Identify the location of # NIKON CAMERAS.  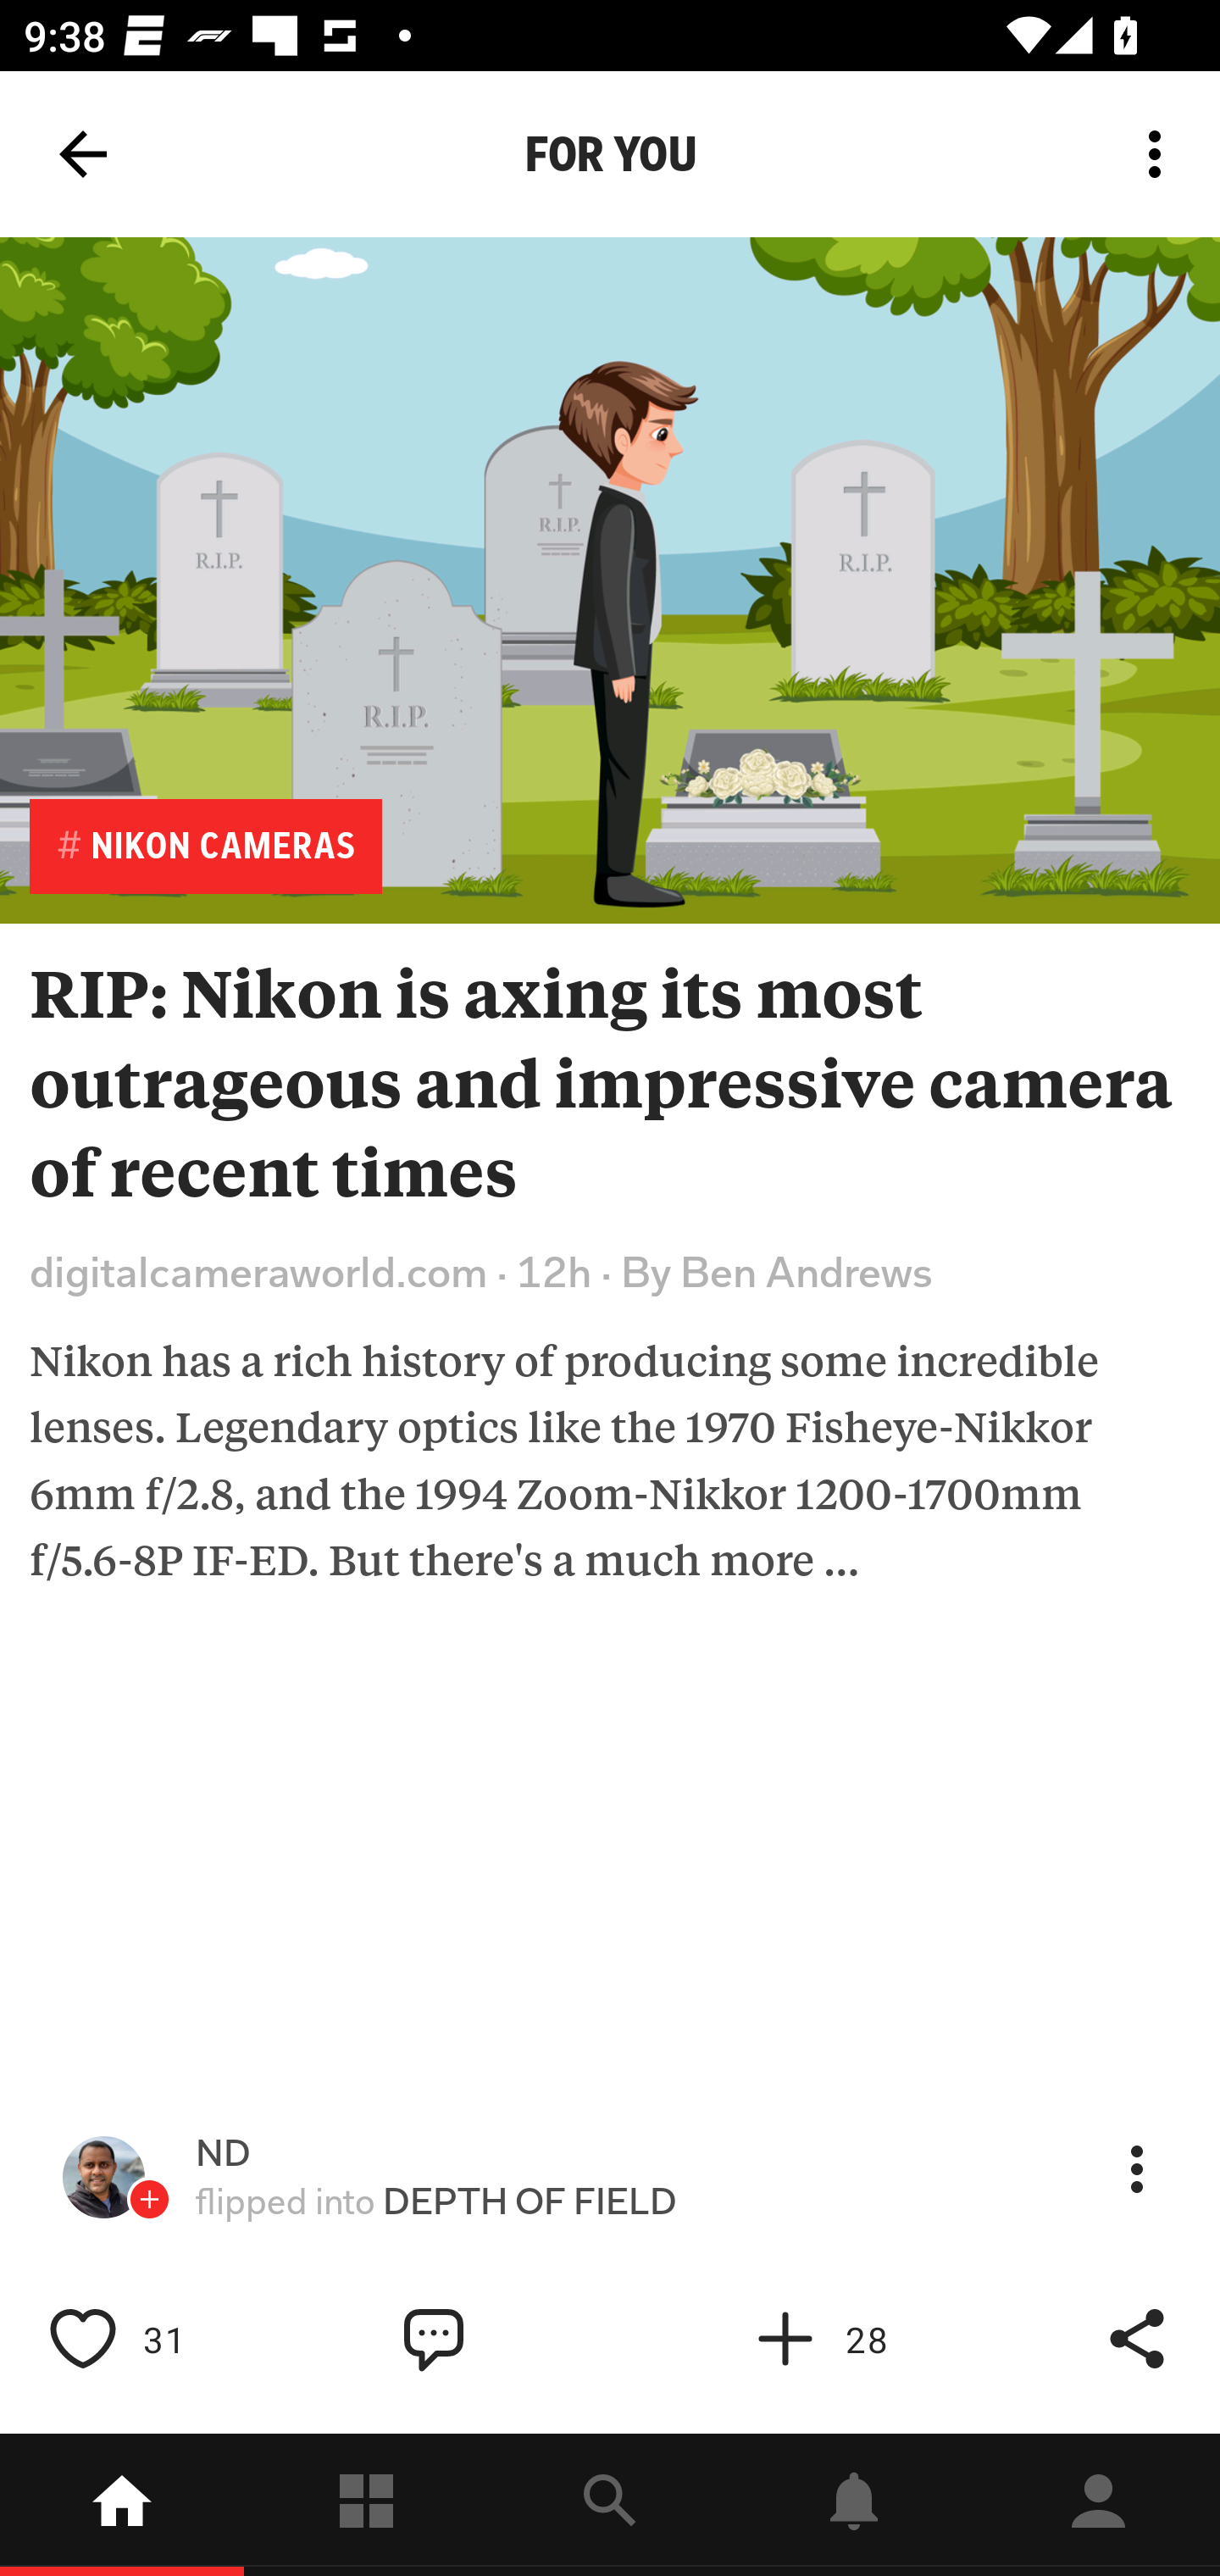
(205, 846).